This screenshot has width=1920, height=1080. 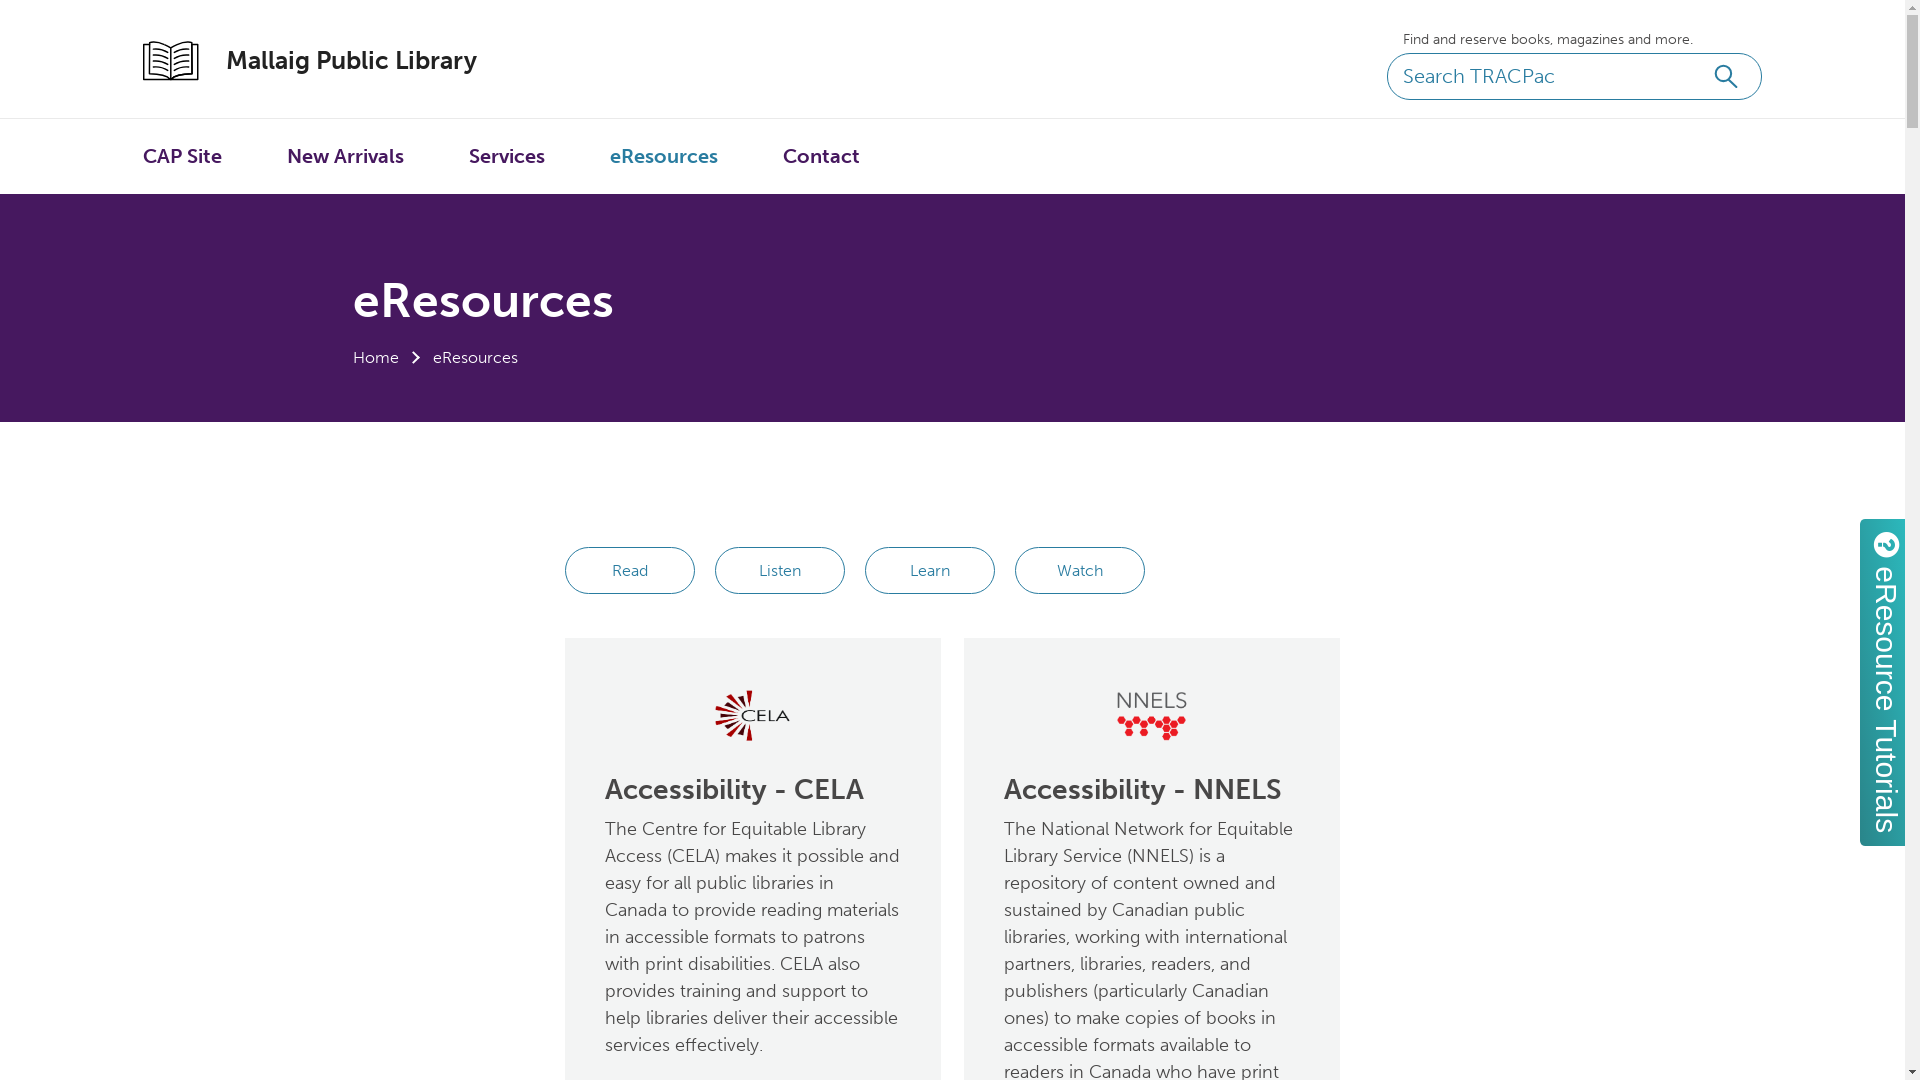 What do you see at coordinates (1080, 570) in the screenshot?
I see `Watch` at bounding box center [1080, 570].